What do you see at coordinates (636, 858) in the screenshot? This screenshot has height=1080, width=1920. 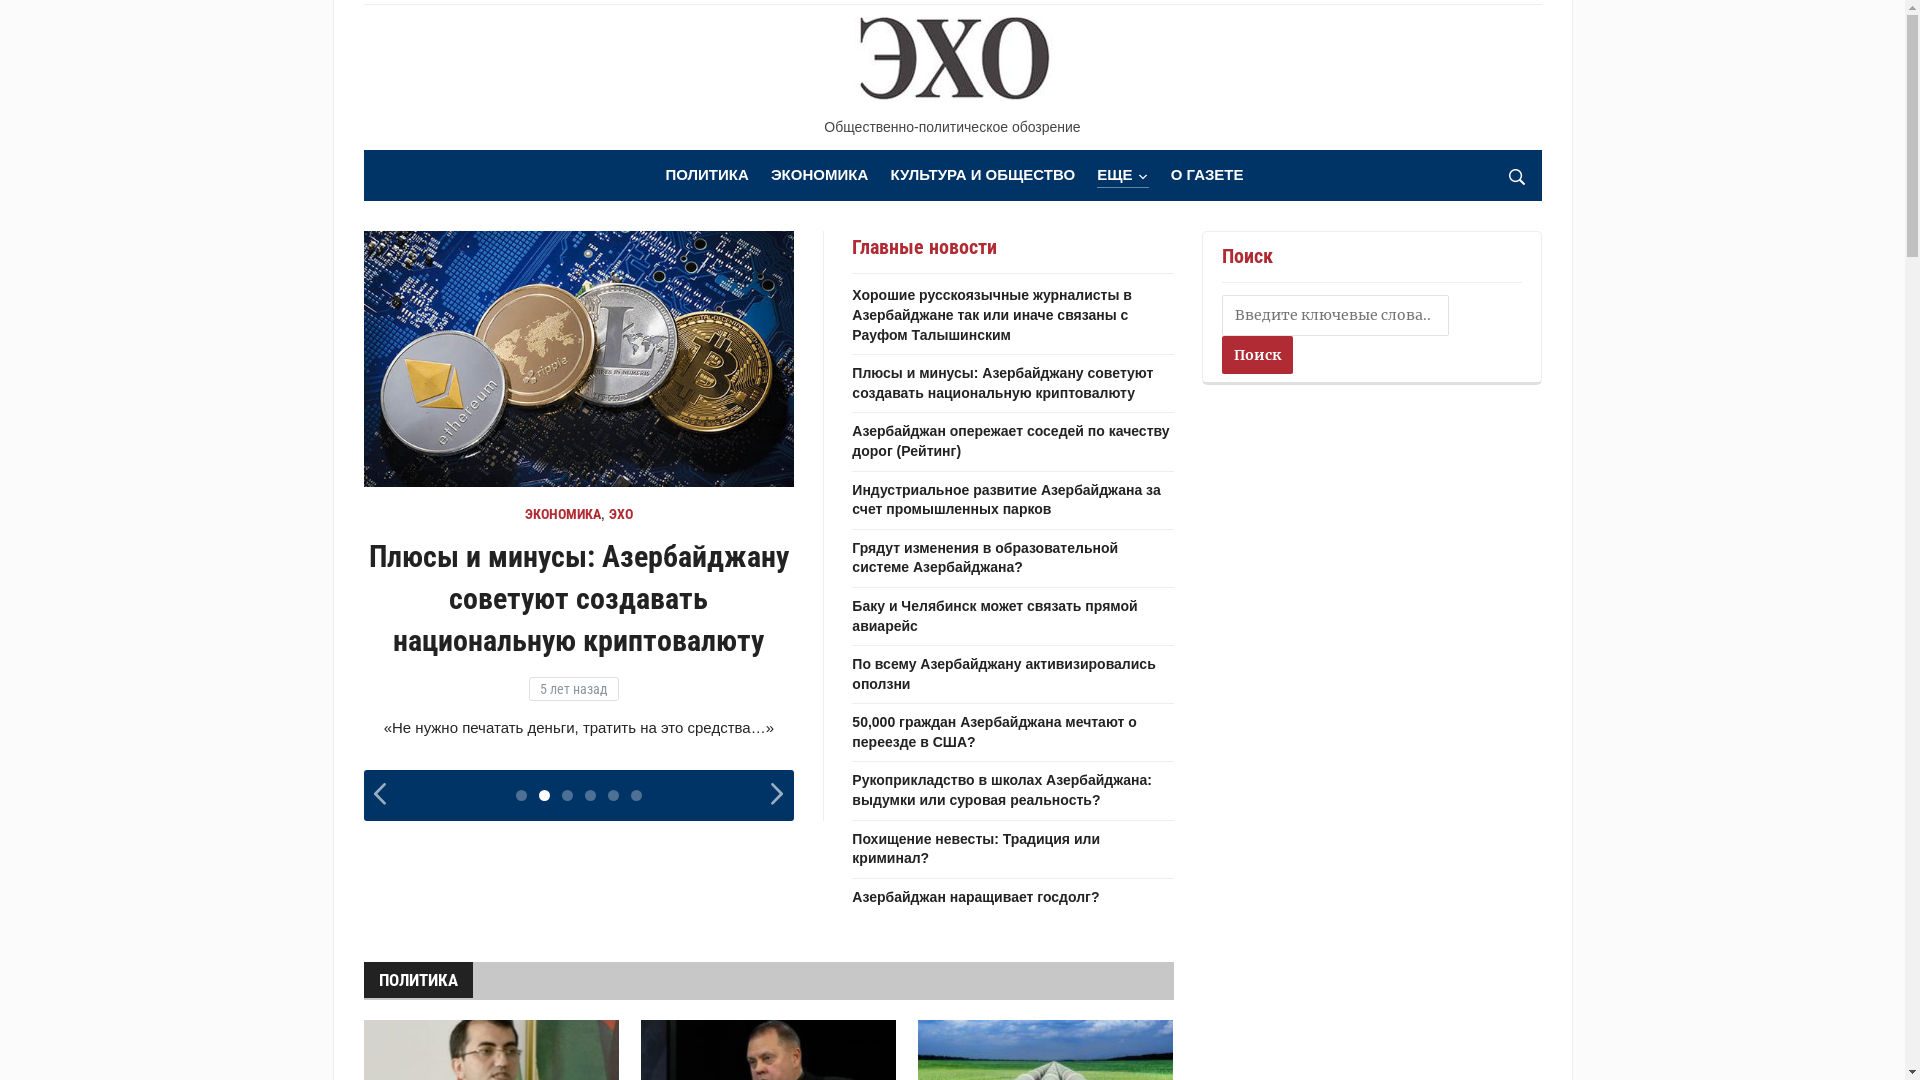 I see `6` at bounding box center [636, 858].